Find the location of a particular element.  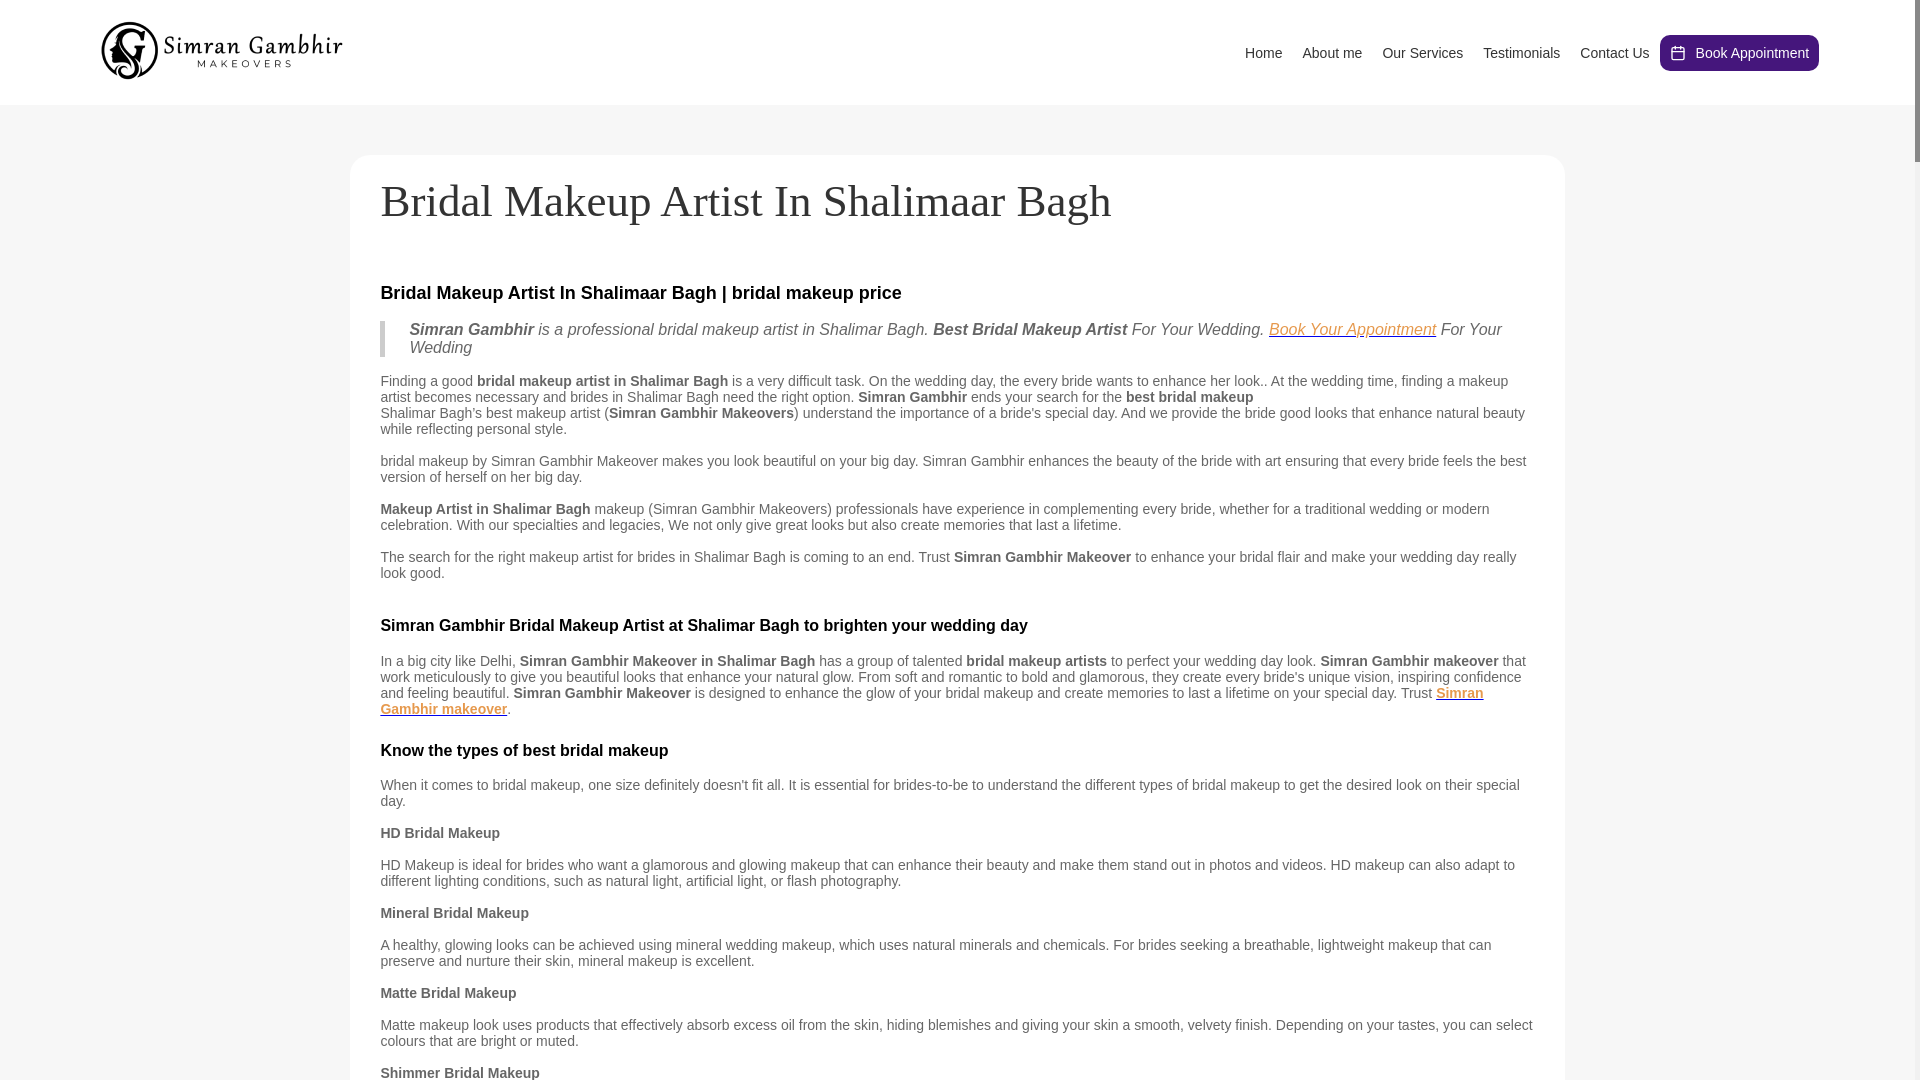

Contact Me is located at coordinates (1614, 52).